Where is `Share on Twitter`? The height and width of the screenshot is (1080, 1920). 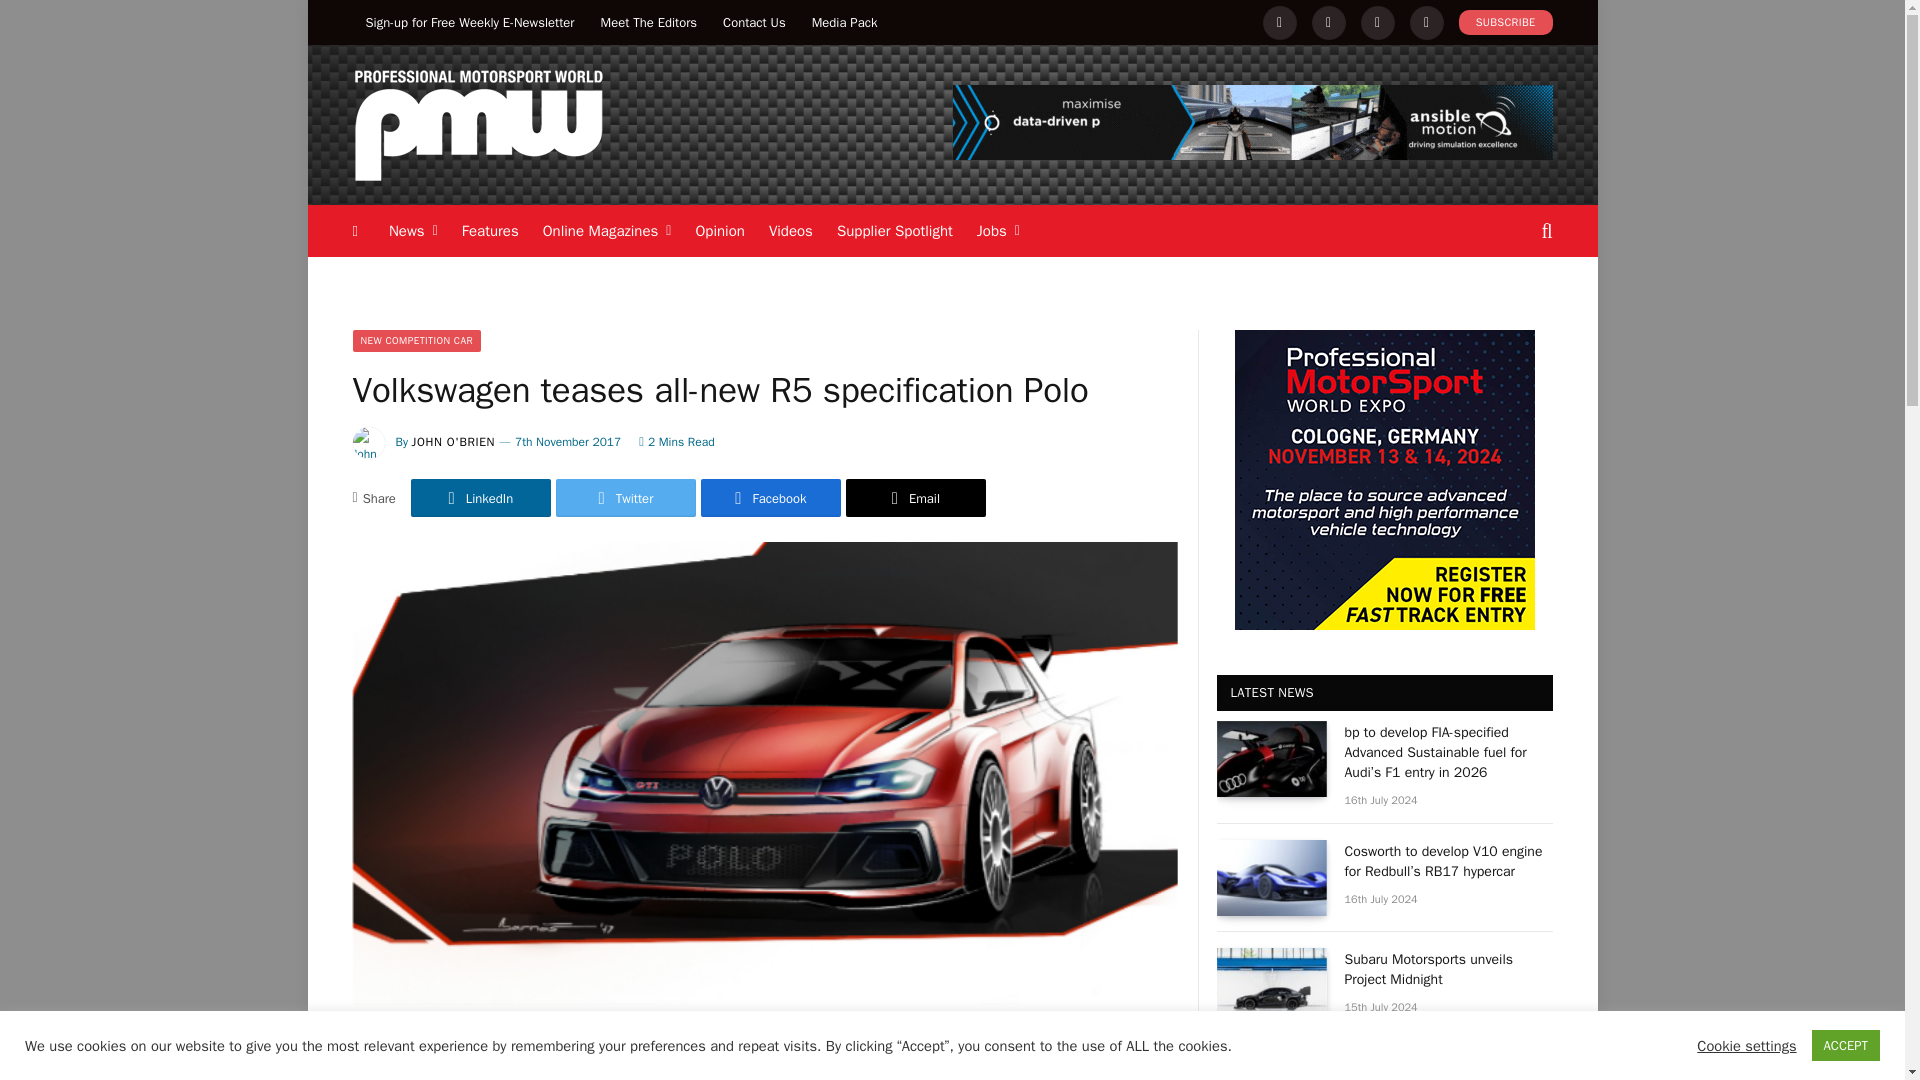 Share on Twitter is located at coordinates (626, 498).